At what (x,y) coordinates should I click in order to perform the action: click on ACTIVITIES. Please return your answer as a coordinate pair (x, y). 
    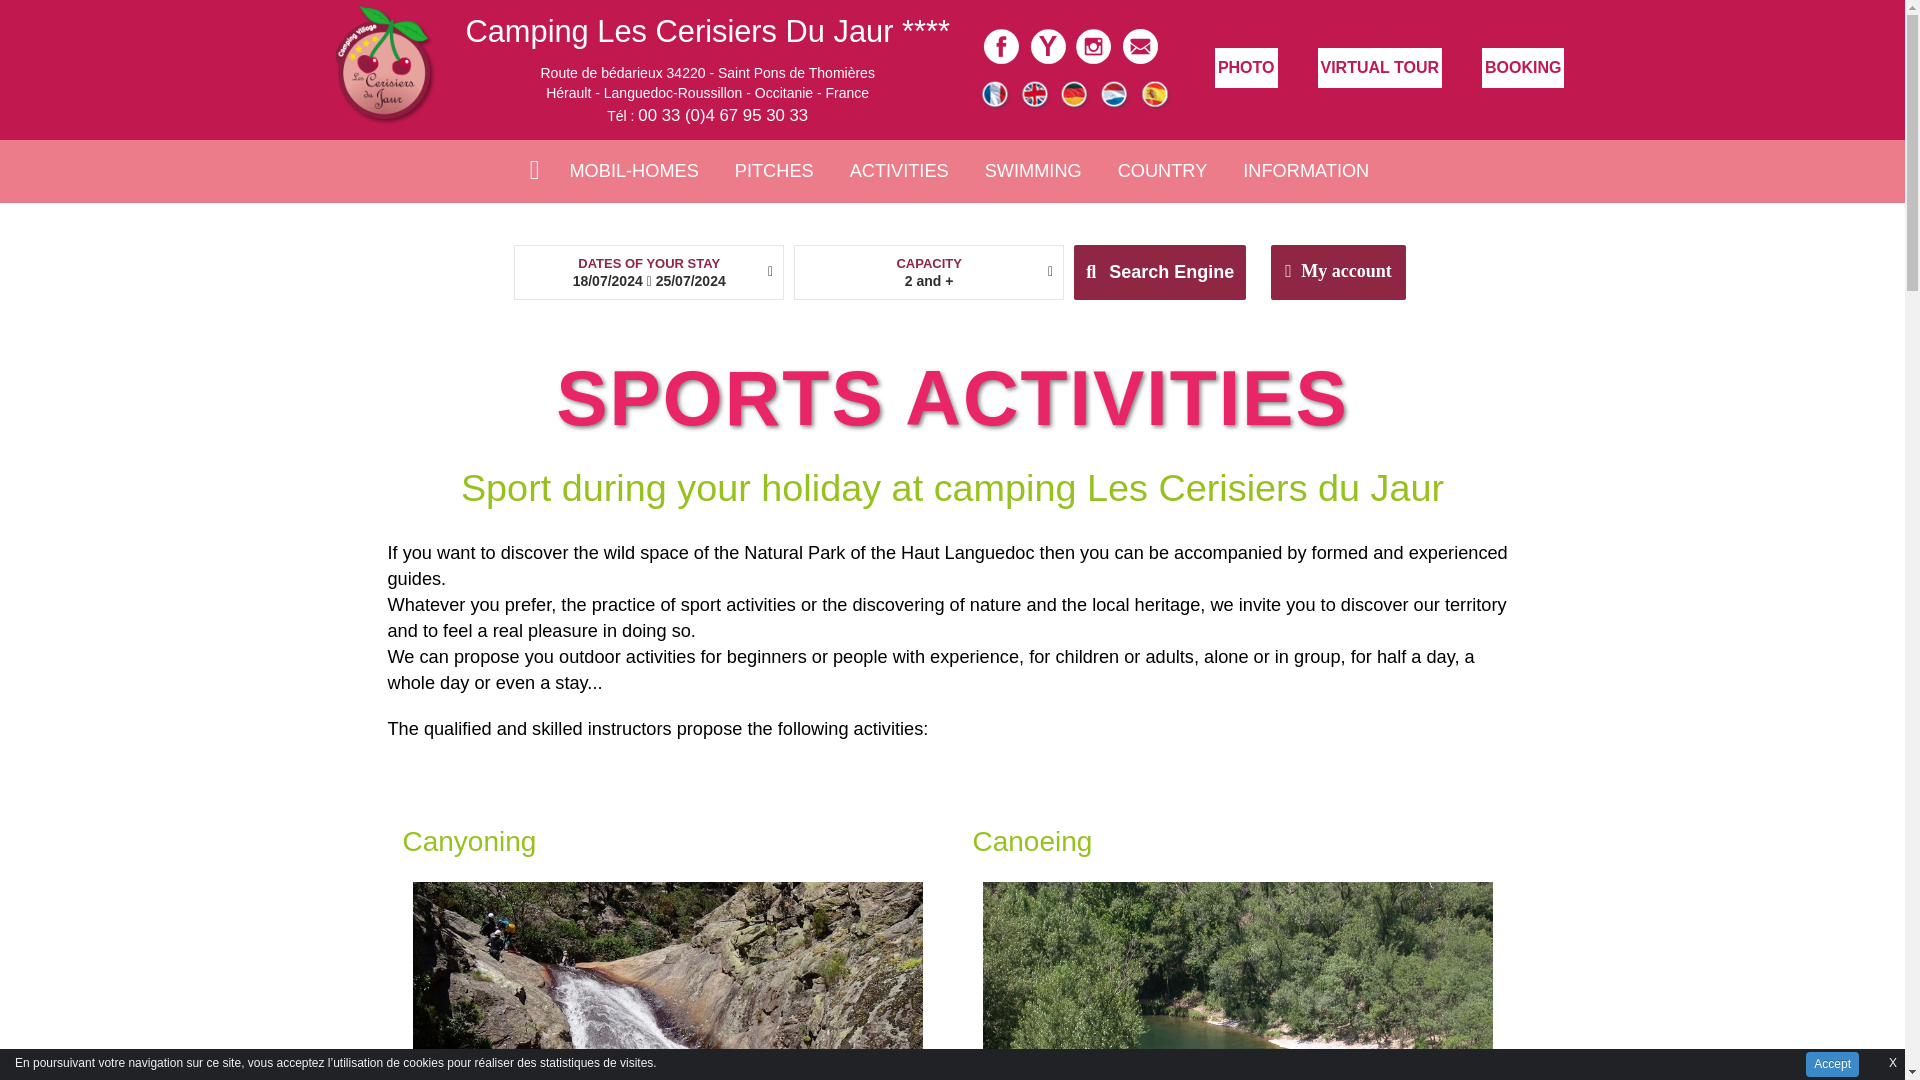
    Looking at the image, I should click on (899, 170).